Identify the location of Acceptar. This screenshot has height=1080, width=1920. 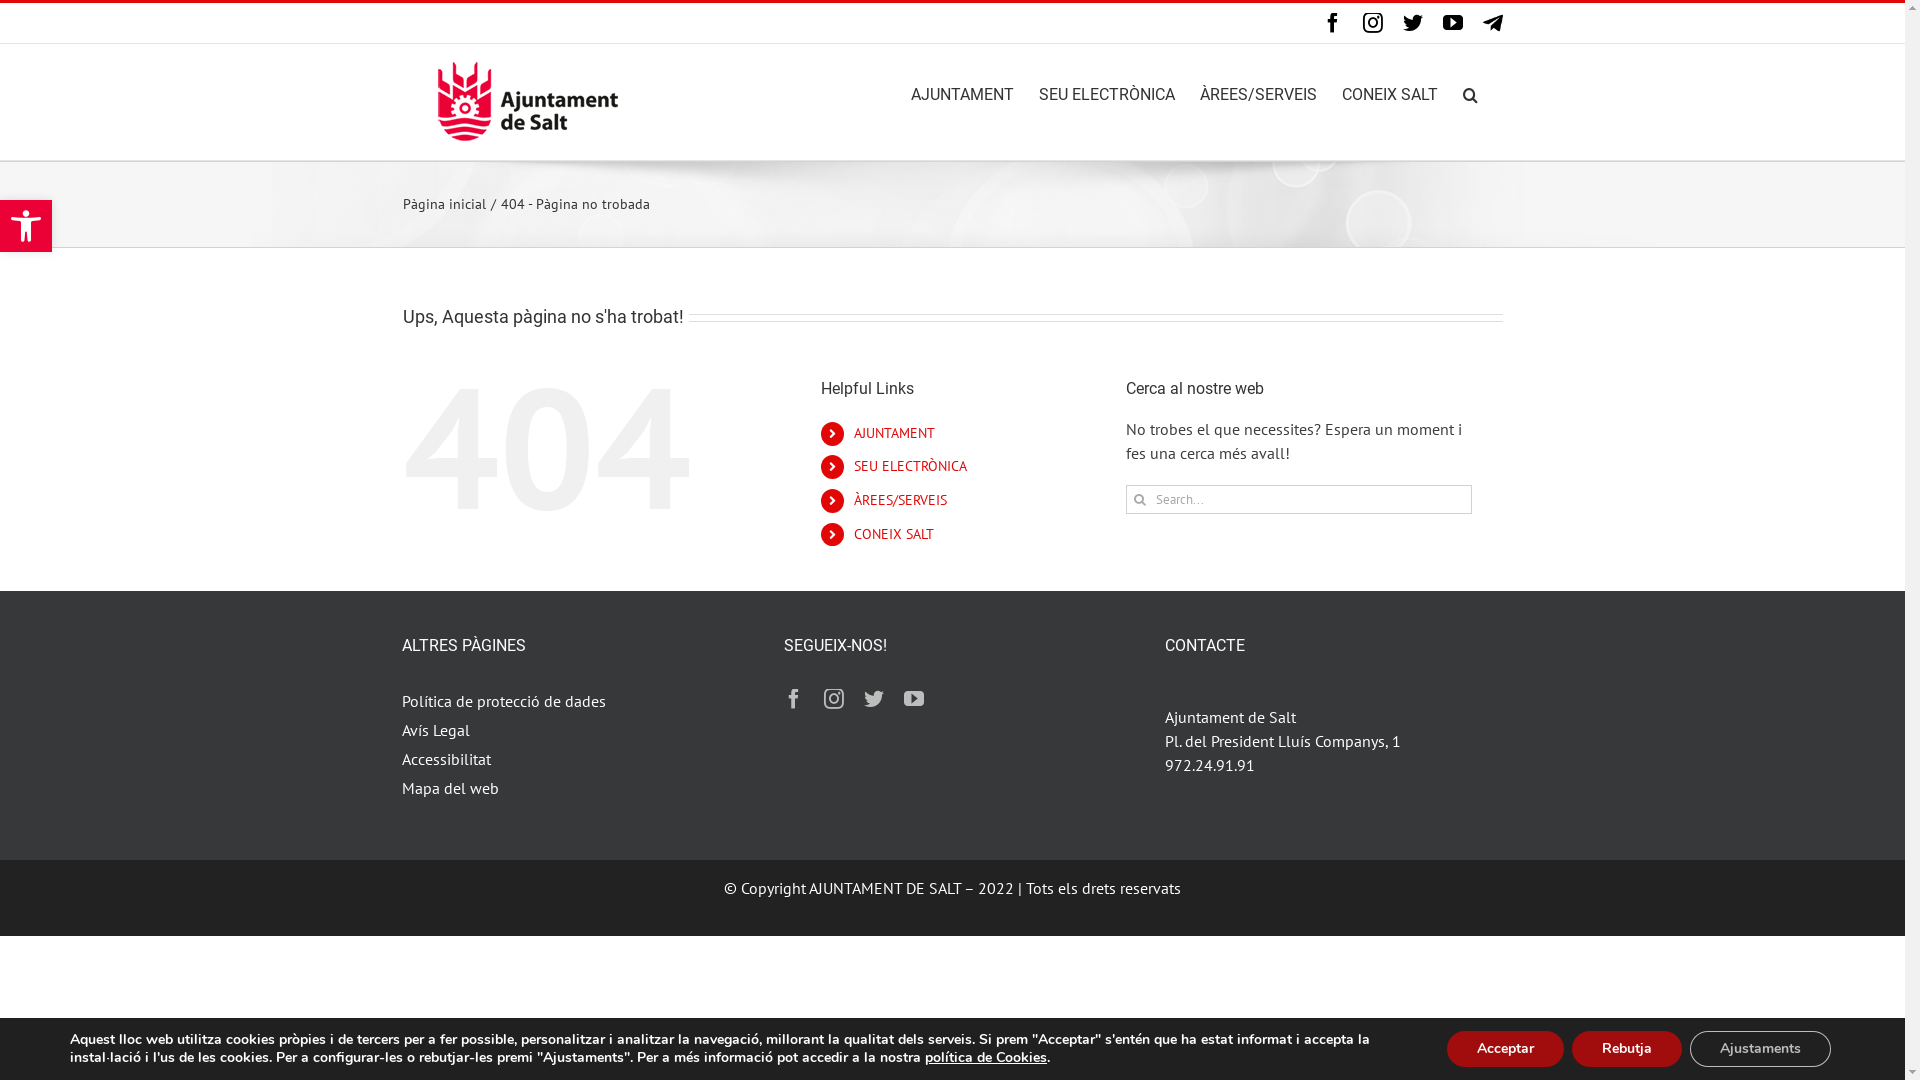
(1506, 1049).